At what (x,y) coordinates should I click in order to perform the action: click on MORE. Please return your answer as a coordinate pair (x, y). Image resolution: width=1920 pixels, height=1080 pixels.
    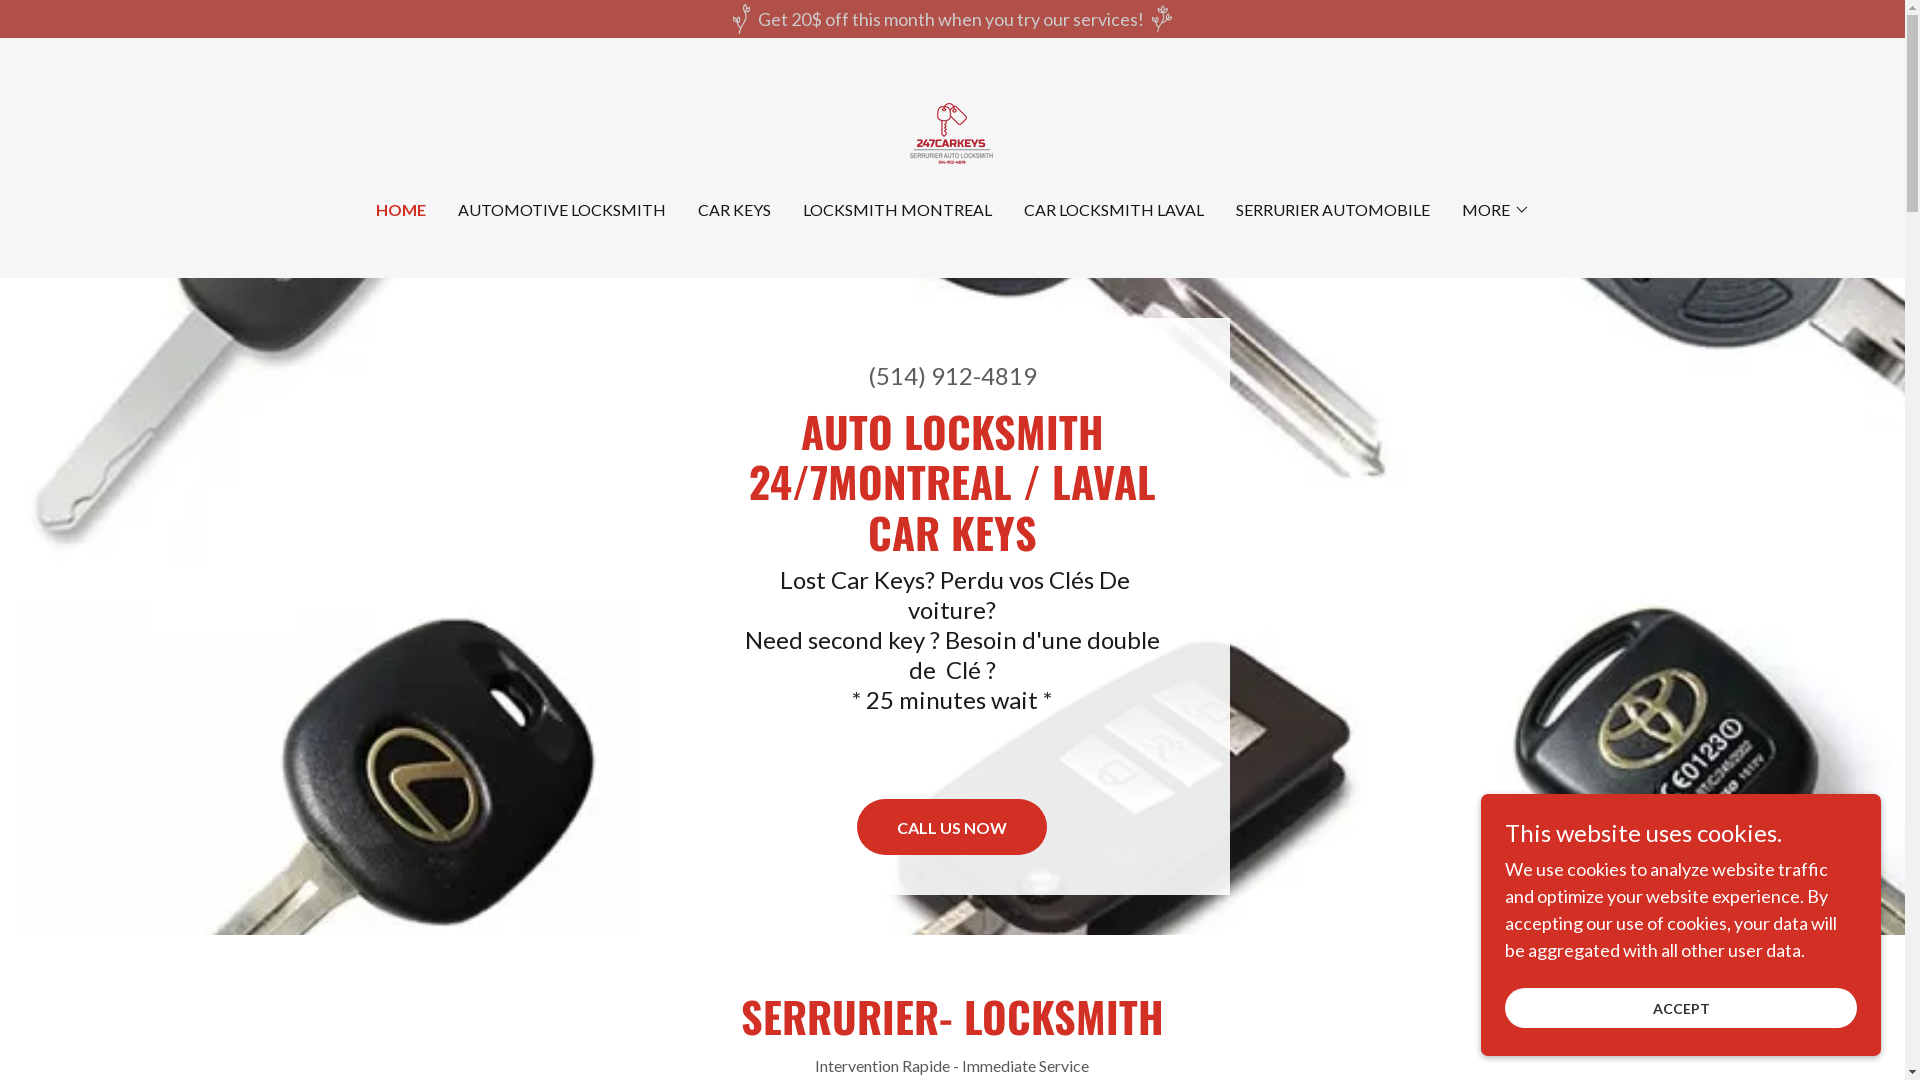
    Looking at the image, I should click on (1496, 210).